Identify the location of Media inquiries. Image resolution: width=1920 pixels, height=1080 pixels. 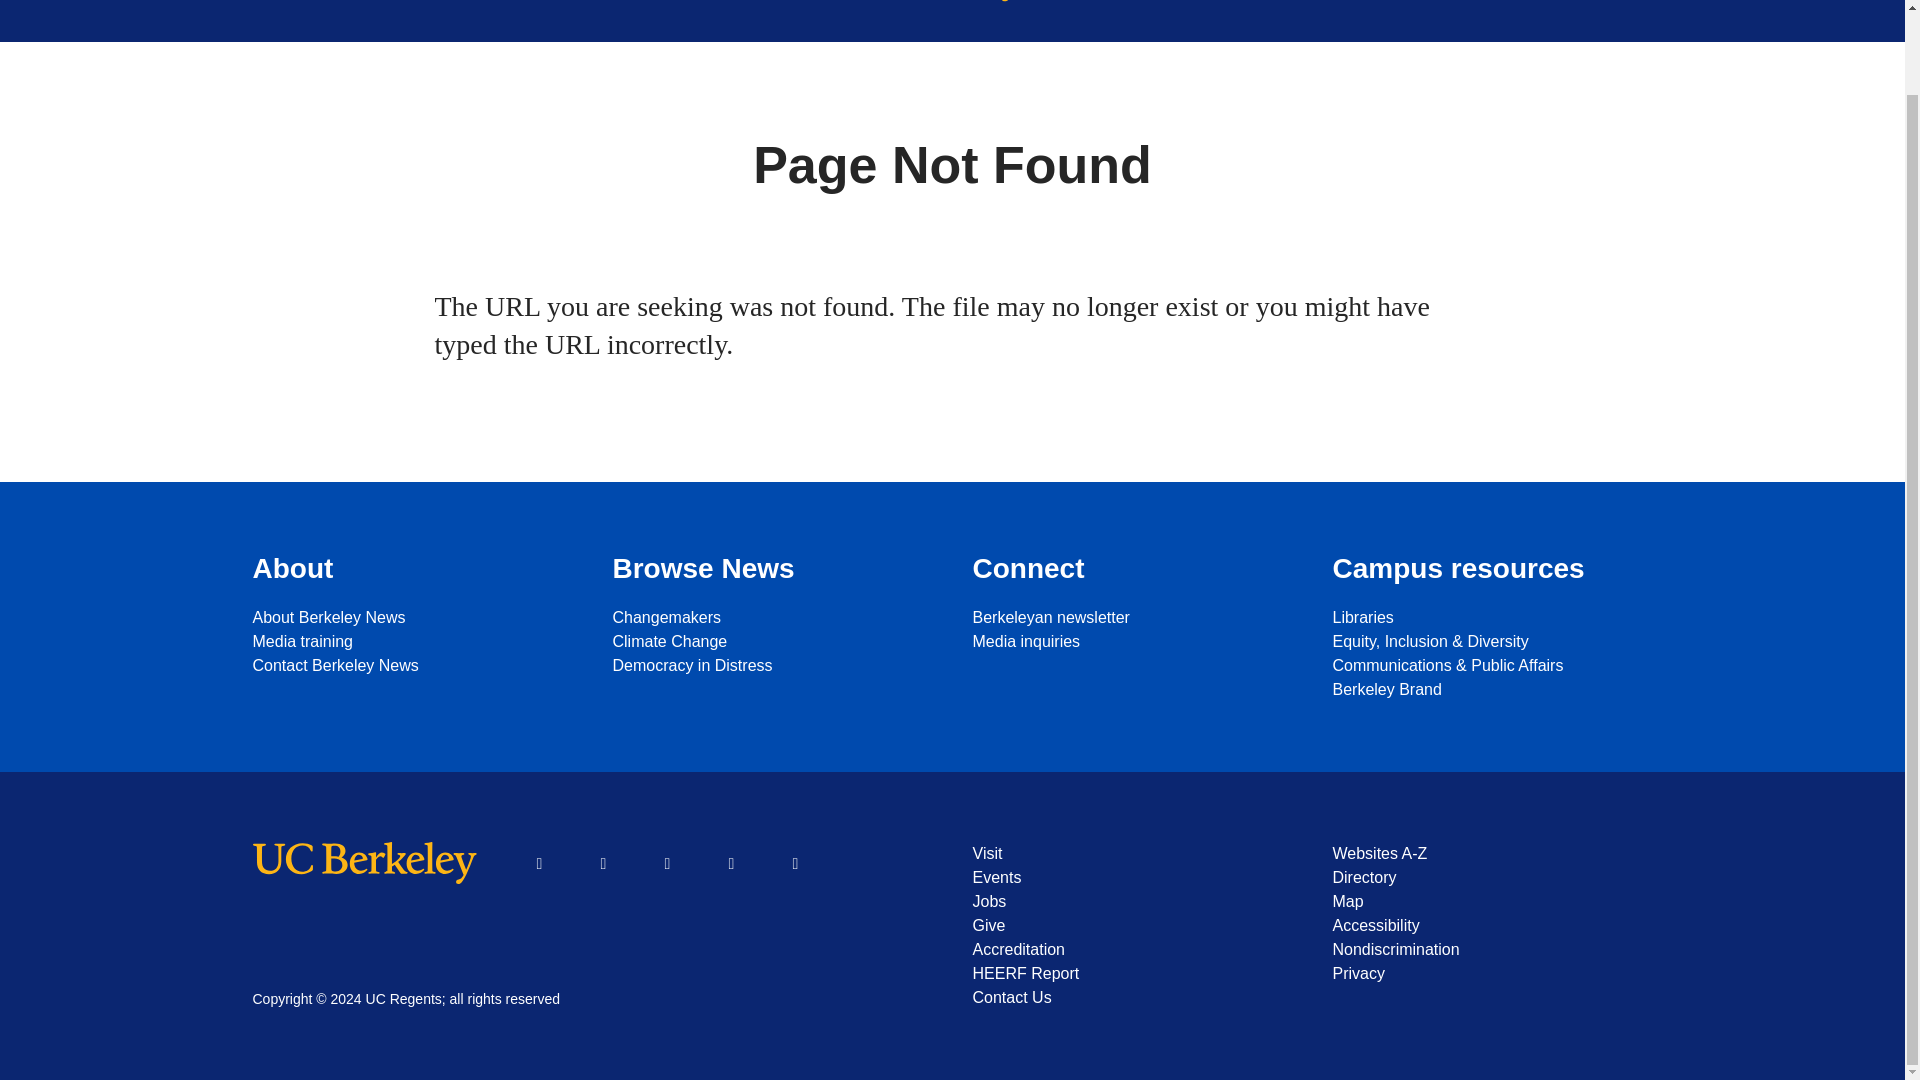
(1132, 642).